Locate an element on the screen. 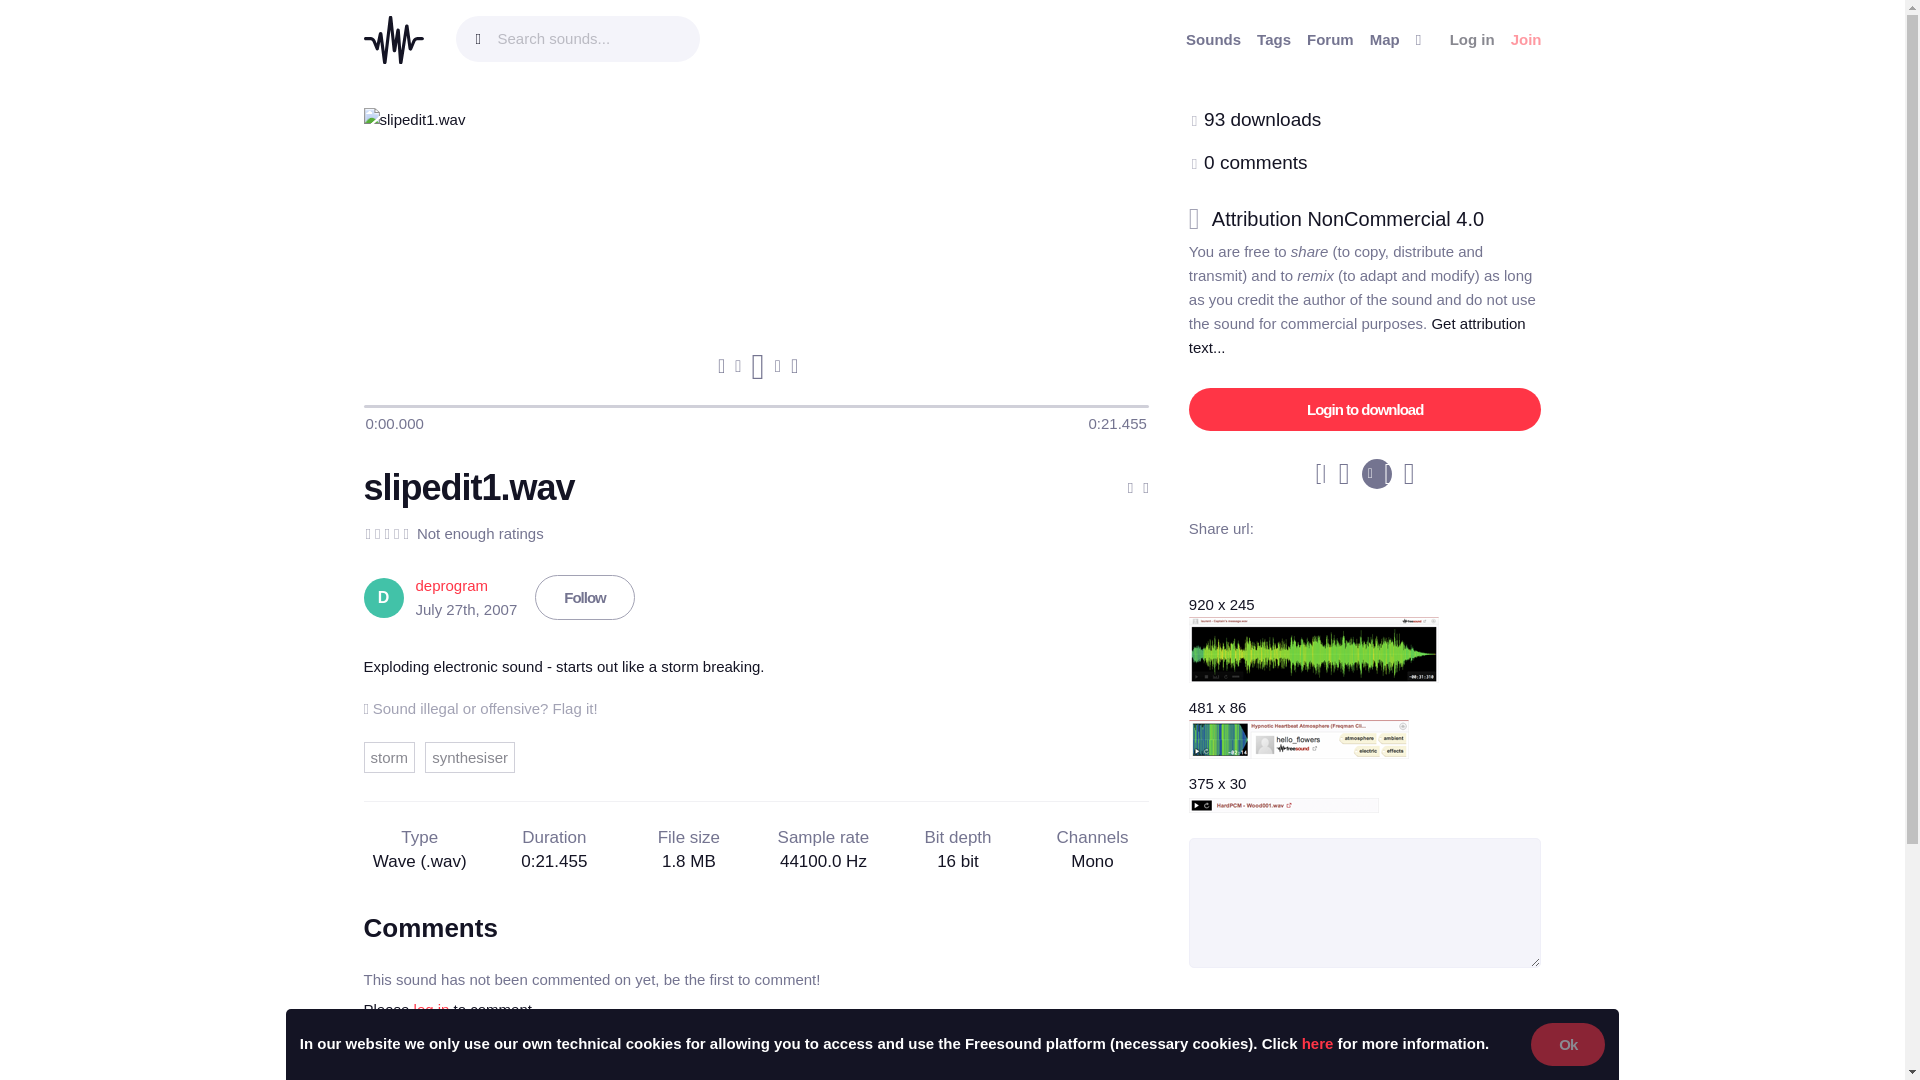 The image size is (1920, 1080). Follow is located at coordinates (585, 596).